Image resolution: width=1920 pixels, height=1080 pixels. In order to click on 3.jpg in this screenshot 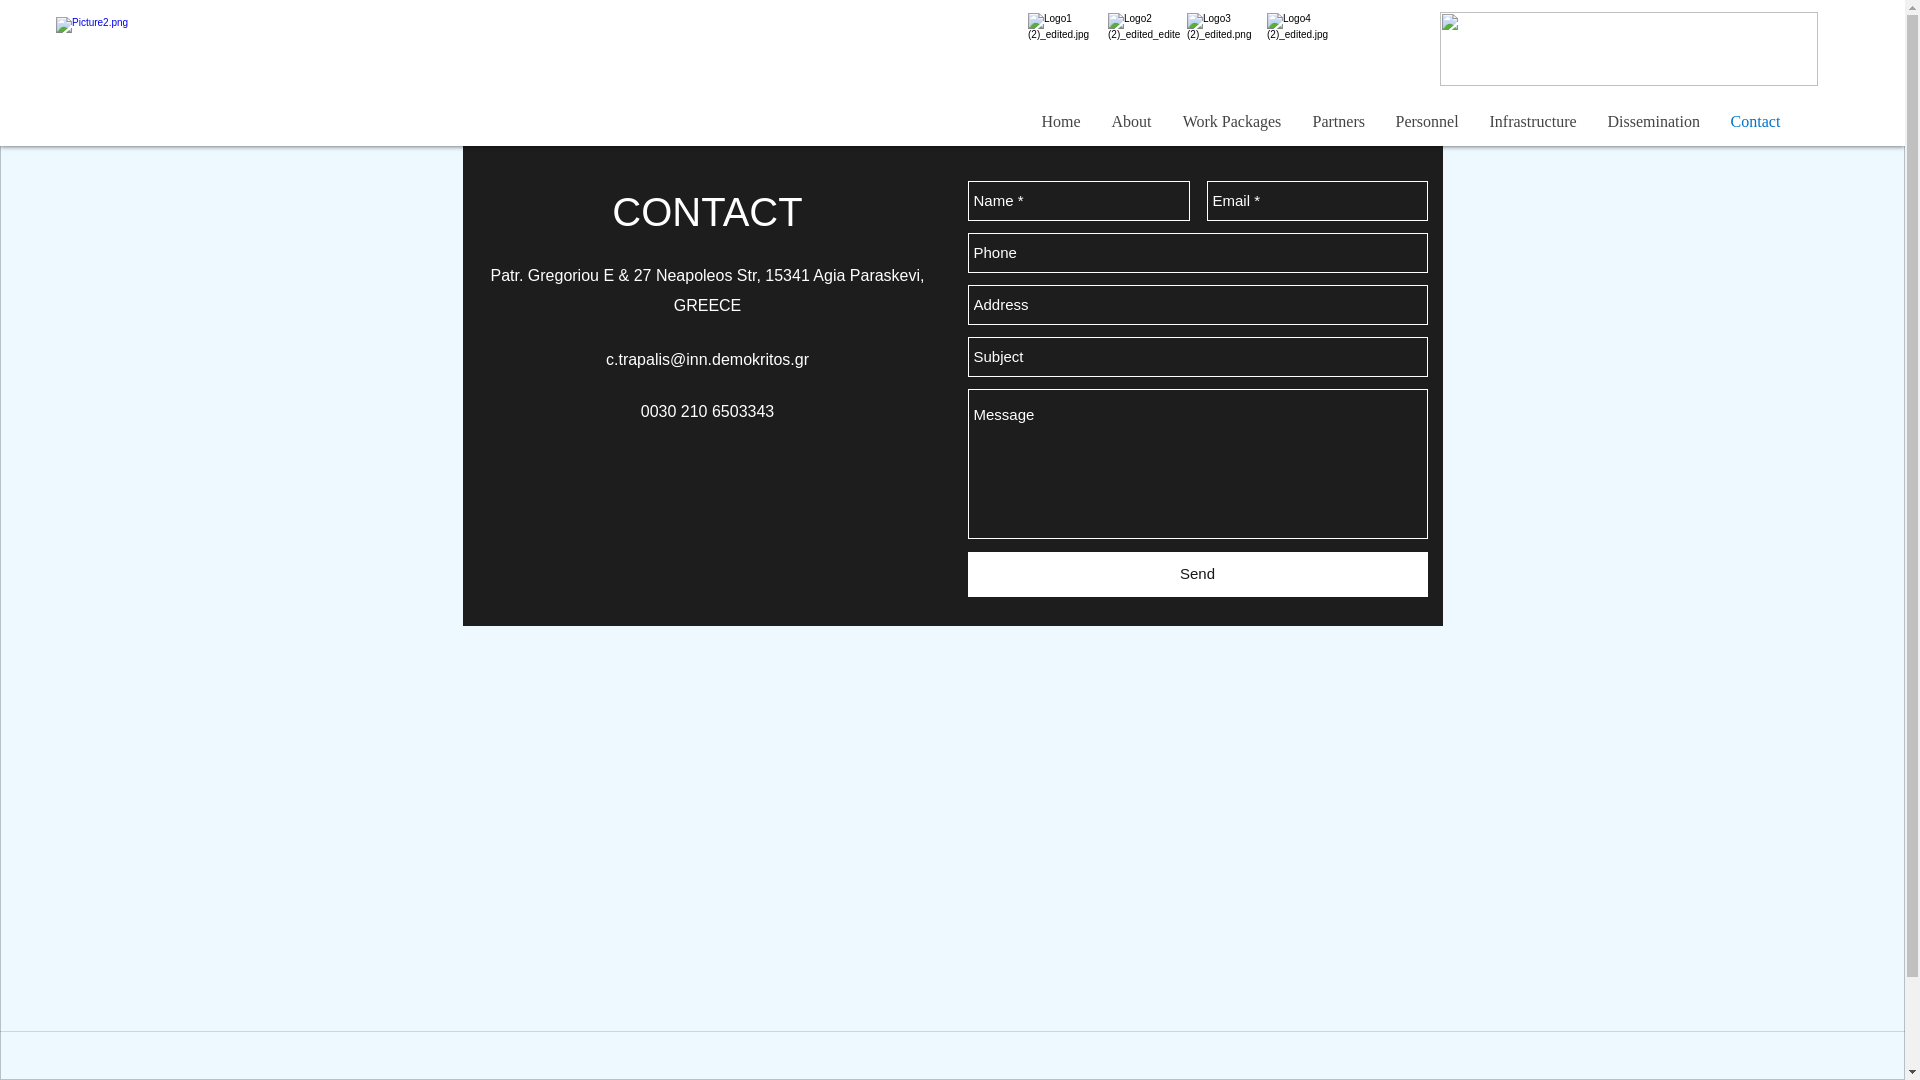, I will do `click(1629, 49)`.